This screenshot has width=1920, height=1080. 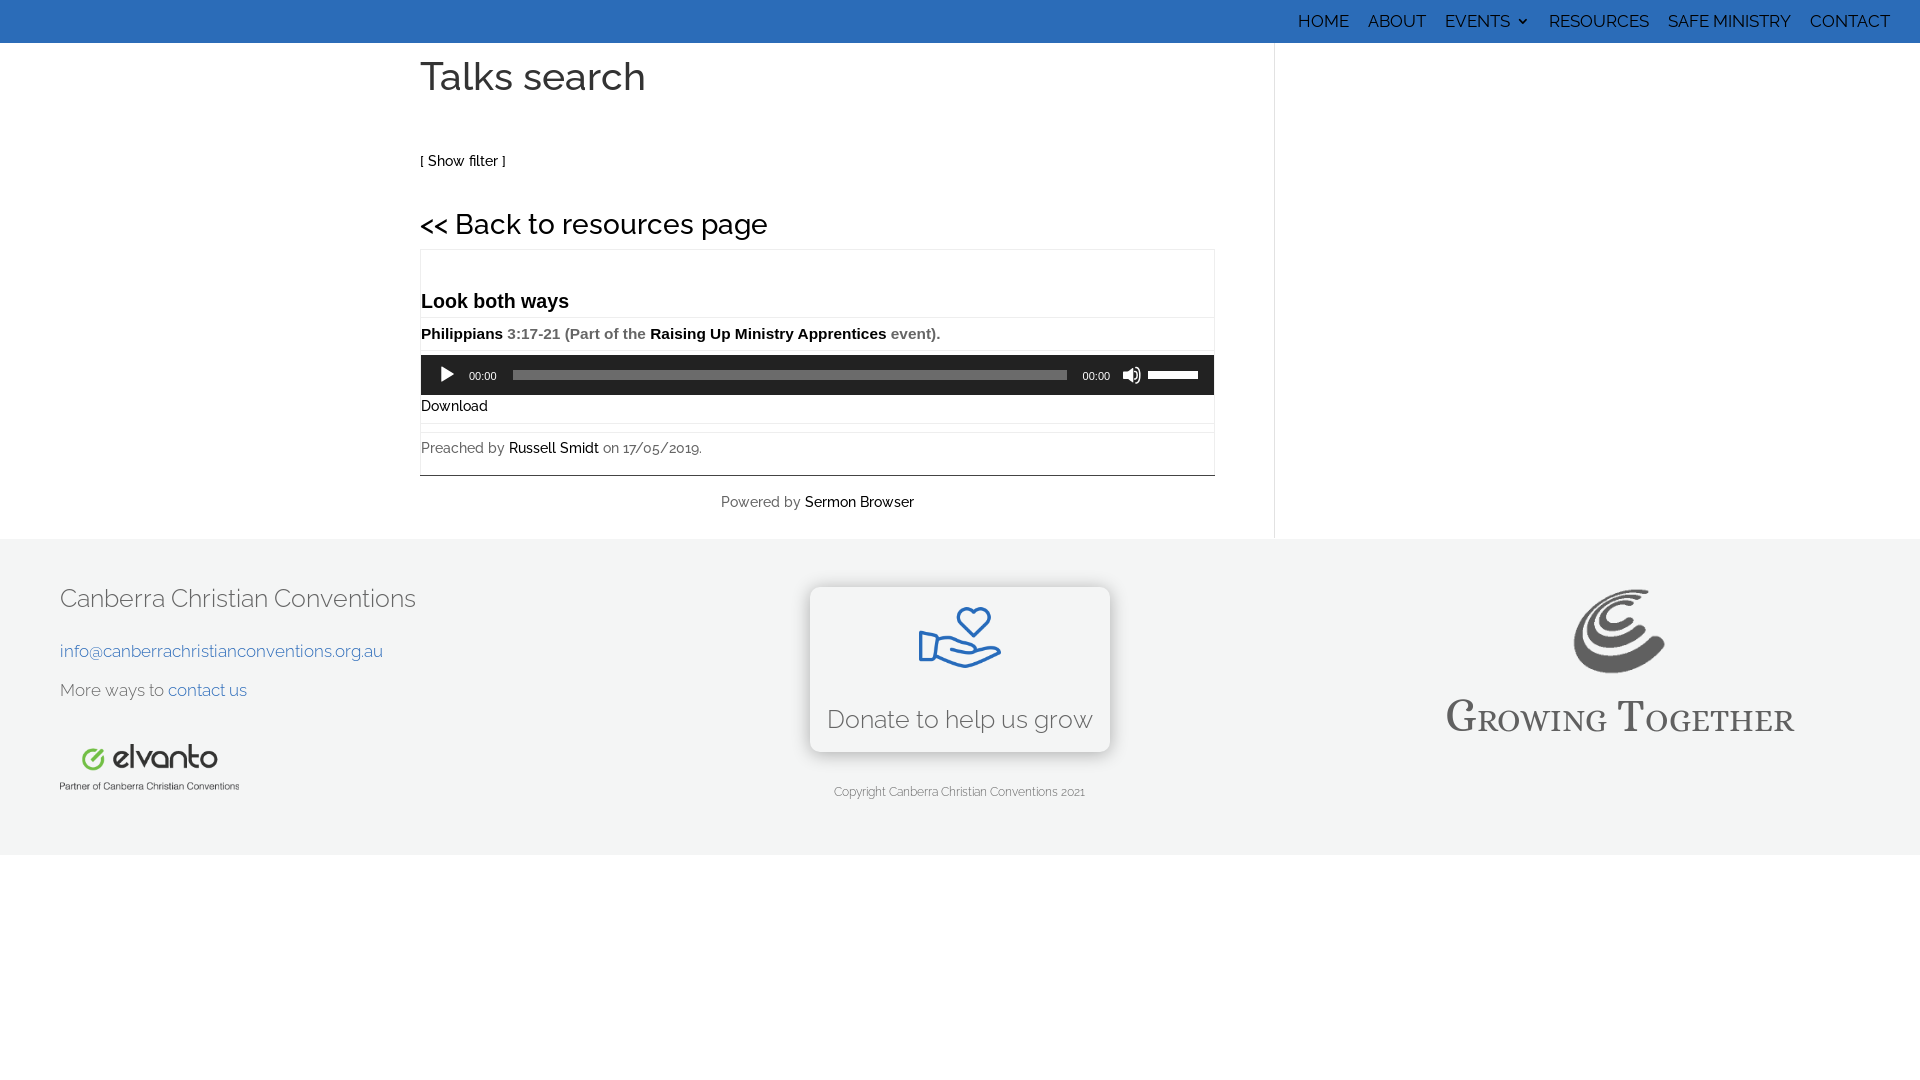 What do you see at coordinates (1850, 28) in the screenshot?
I see `CONTACT` at bounding box center [1850, 28].